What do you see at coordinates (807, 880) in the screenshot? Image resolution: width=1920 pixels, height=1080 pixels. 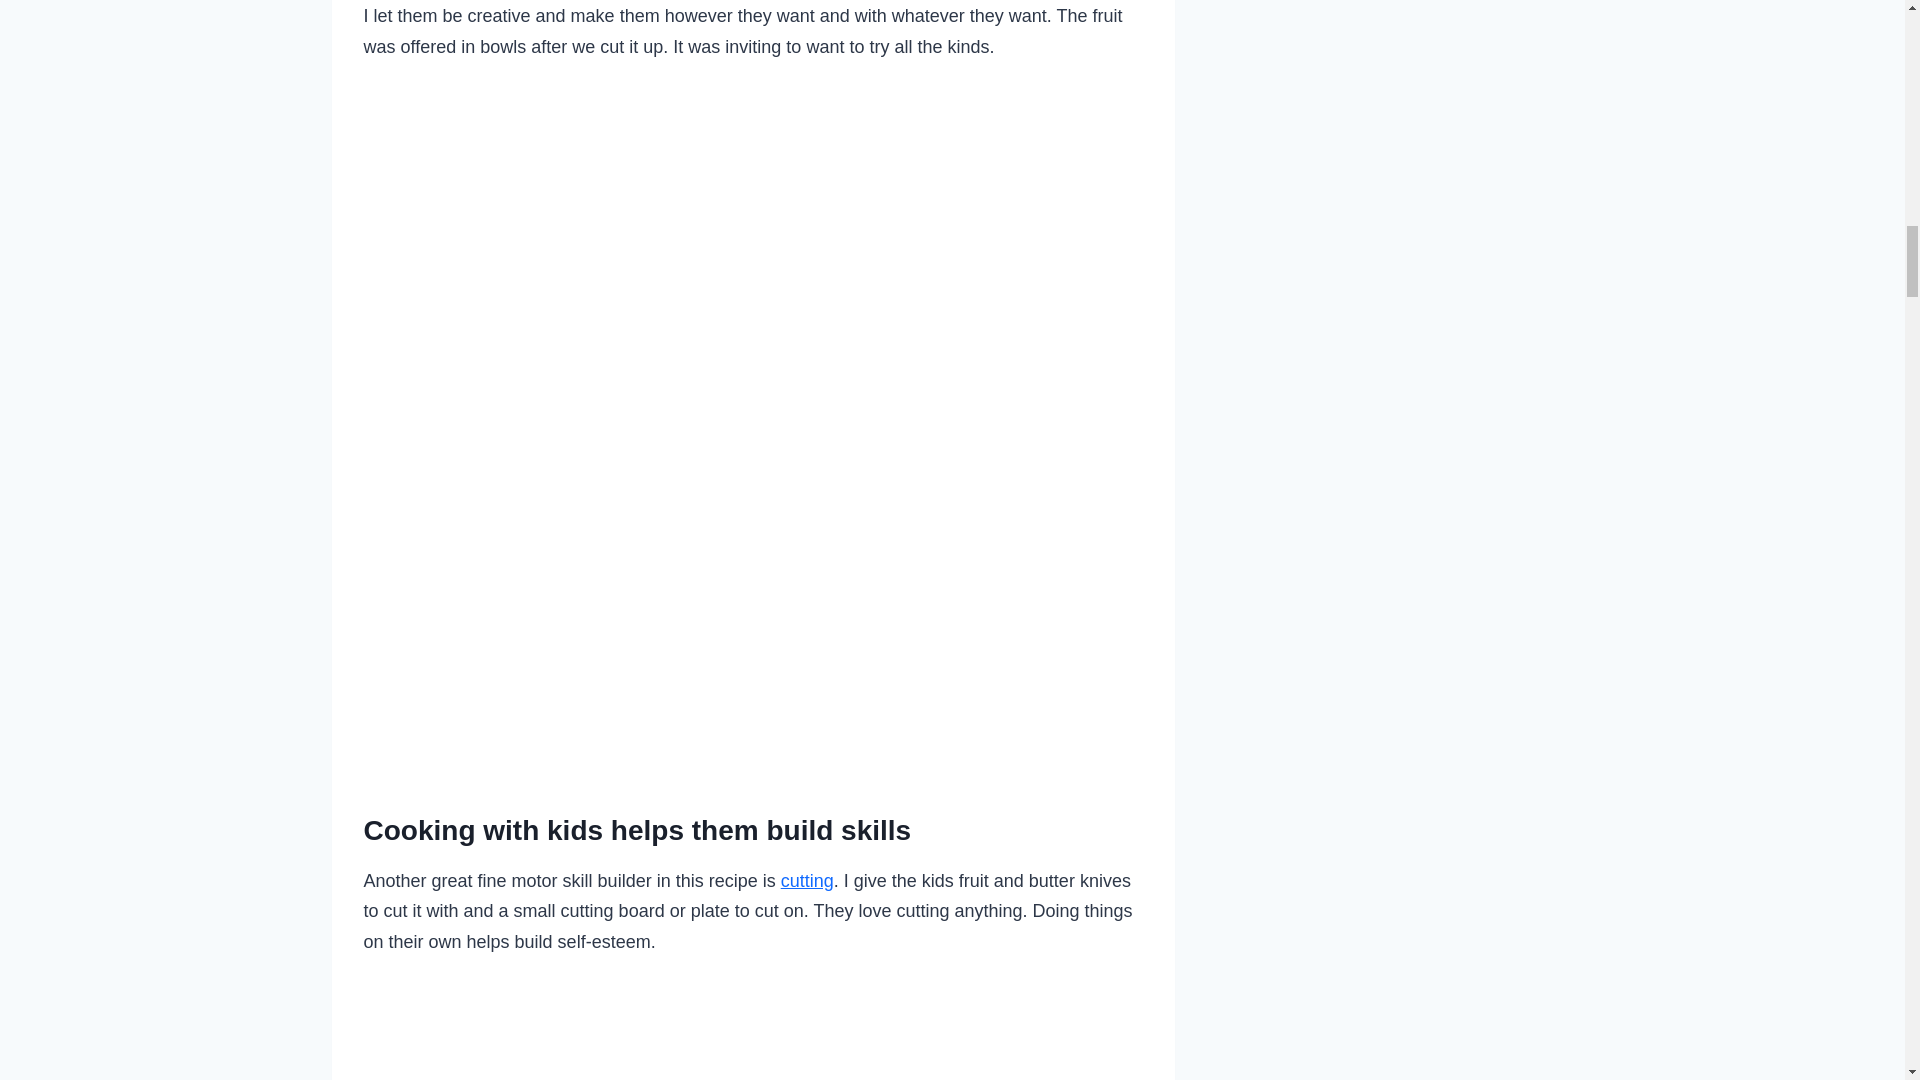 I see `cutting` at bounding box center [807, 880].